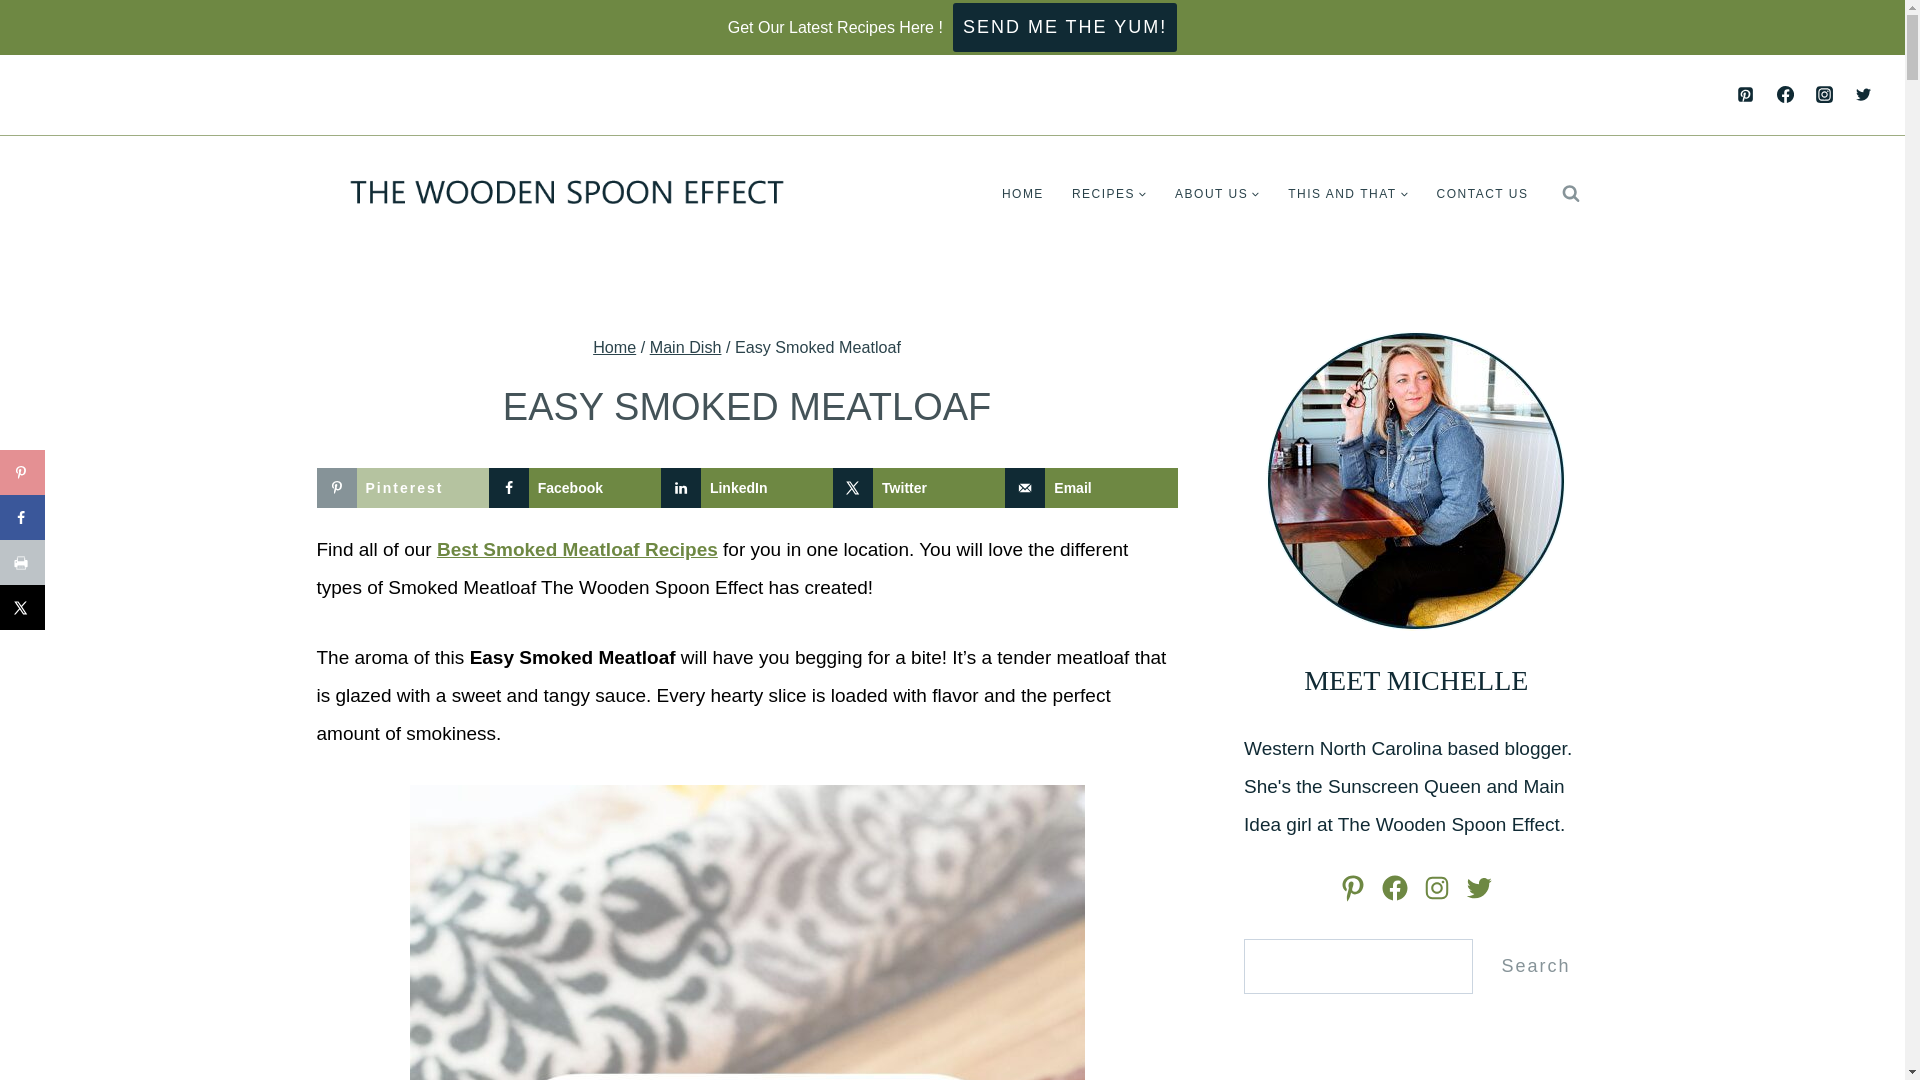 The height and width of the screenshot is (1080, 1920). I want to click on Send over email, so click(1090, 487).